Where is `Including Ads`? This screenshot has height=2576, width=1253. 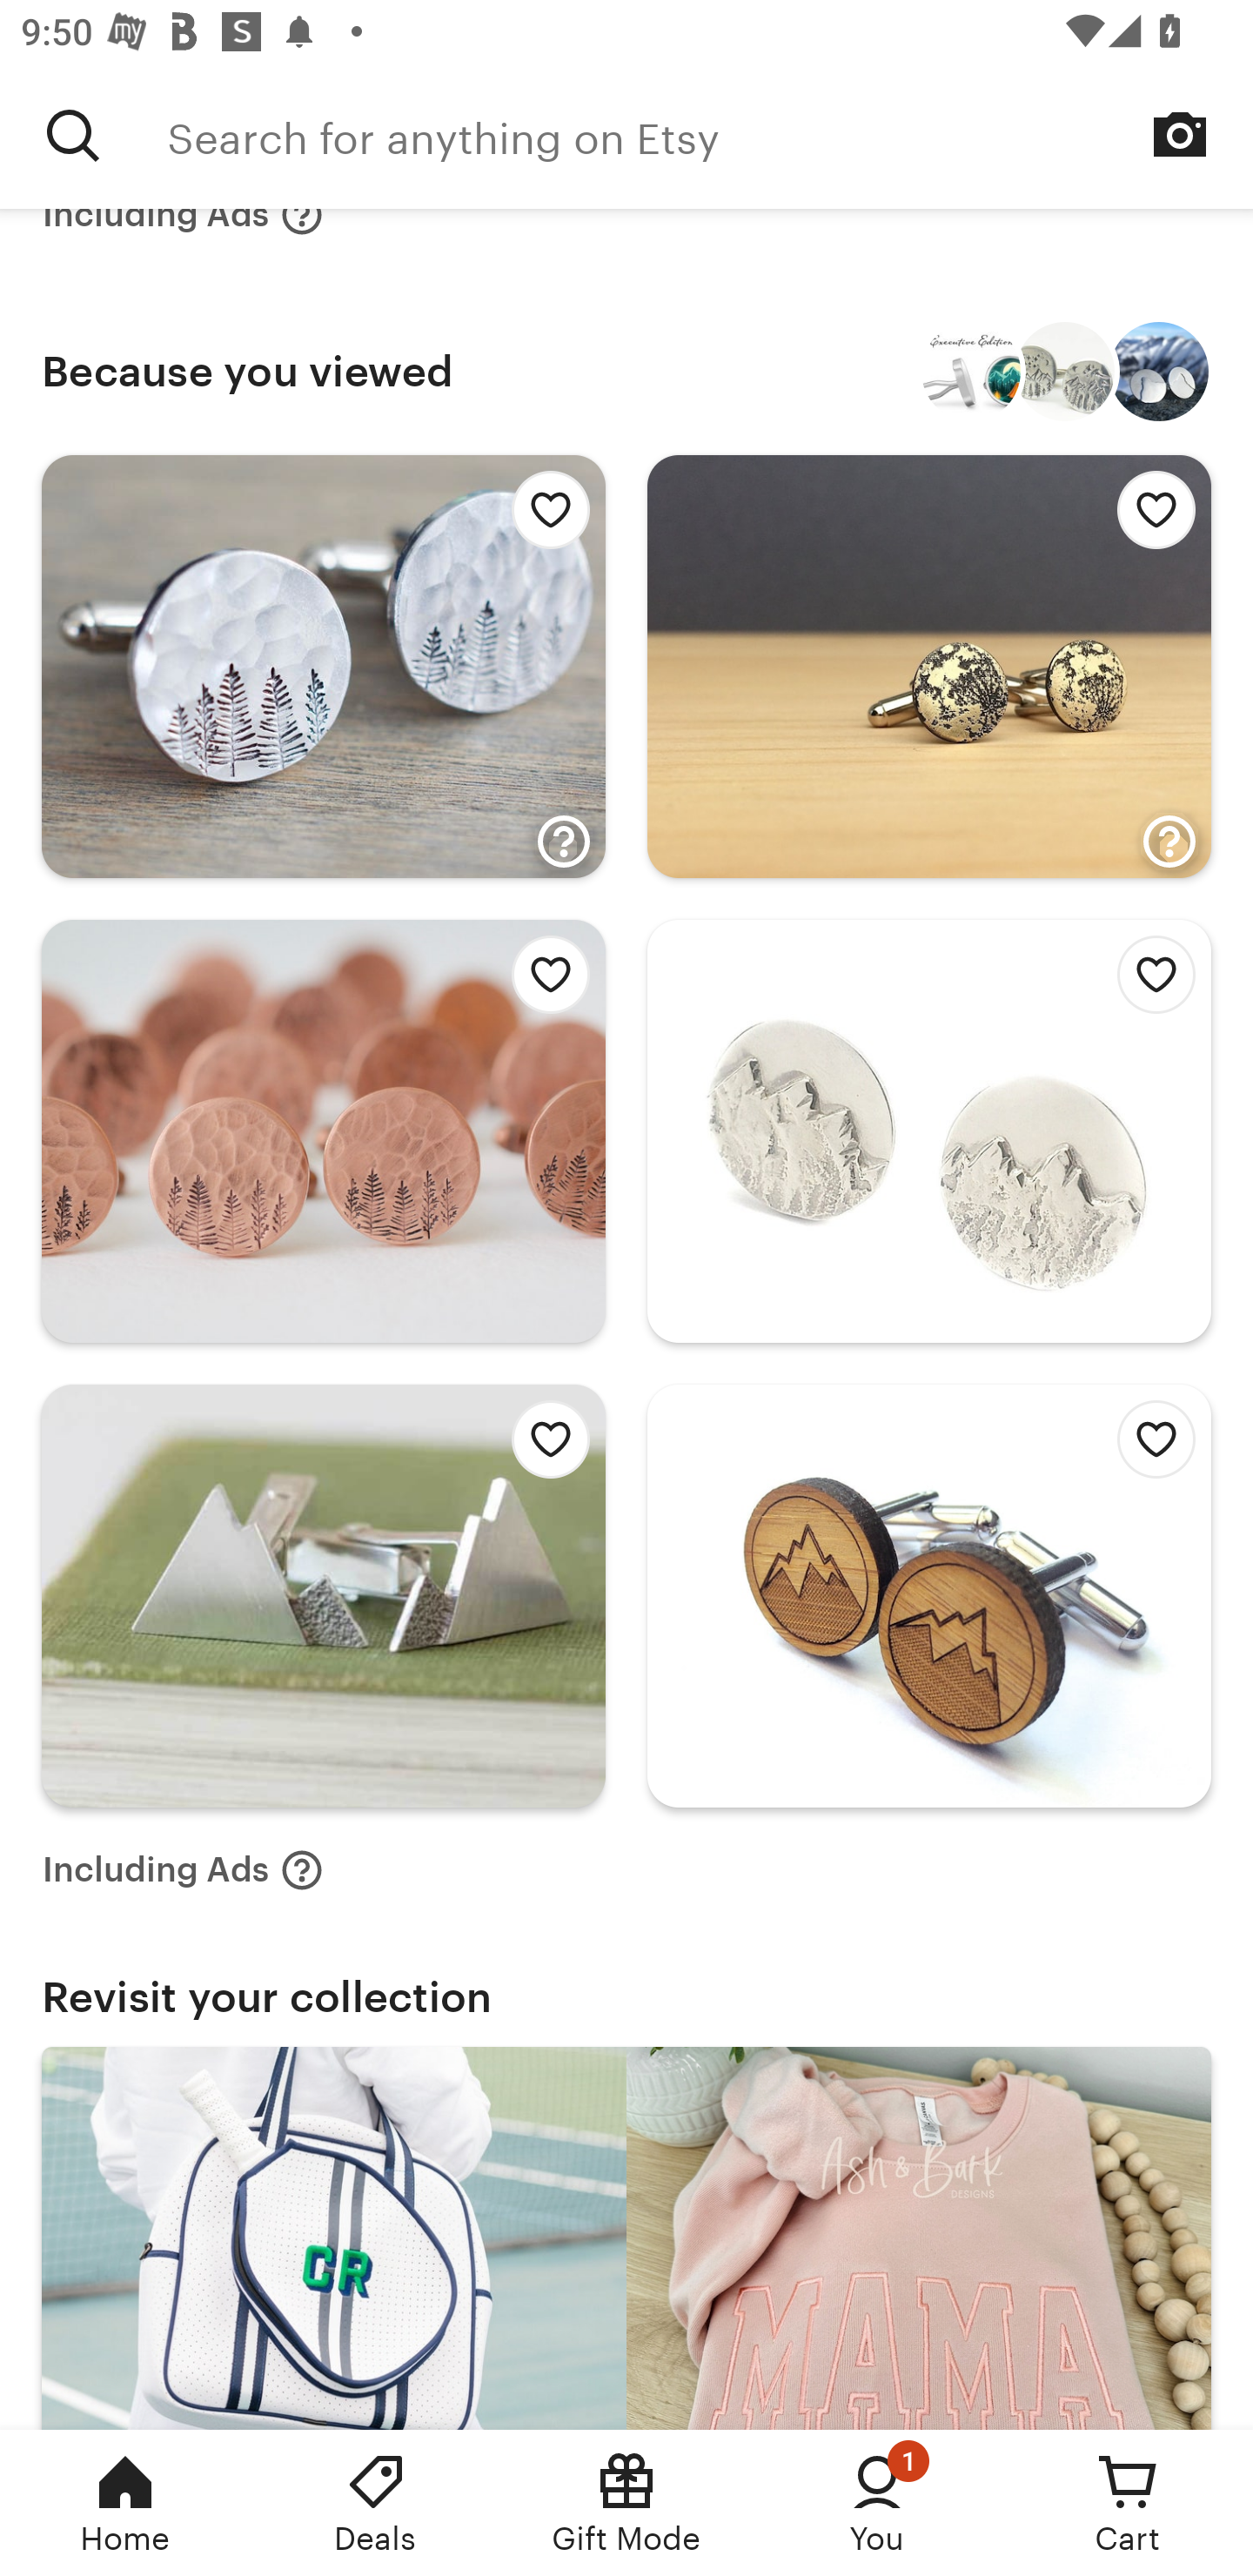 Including Ads is located at coordinates (183, 1869).